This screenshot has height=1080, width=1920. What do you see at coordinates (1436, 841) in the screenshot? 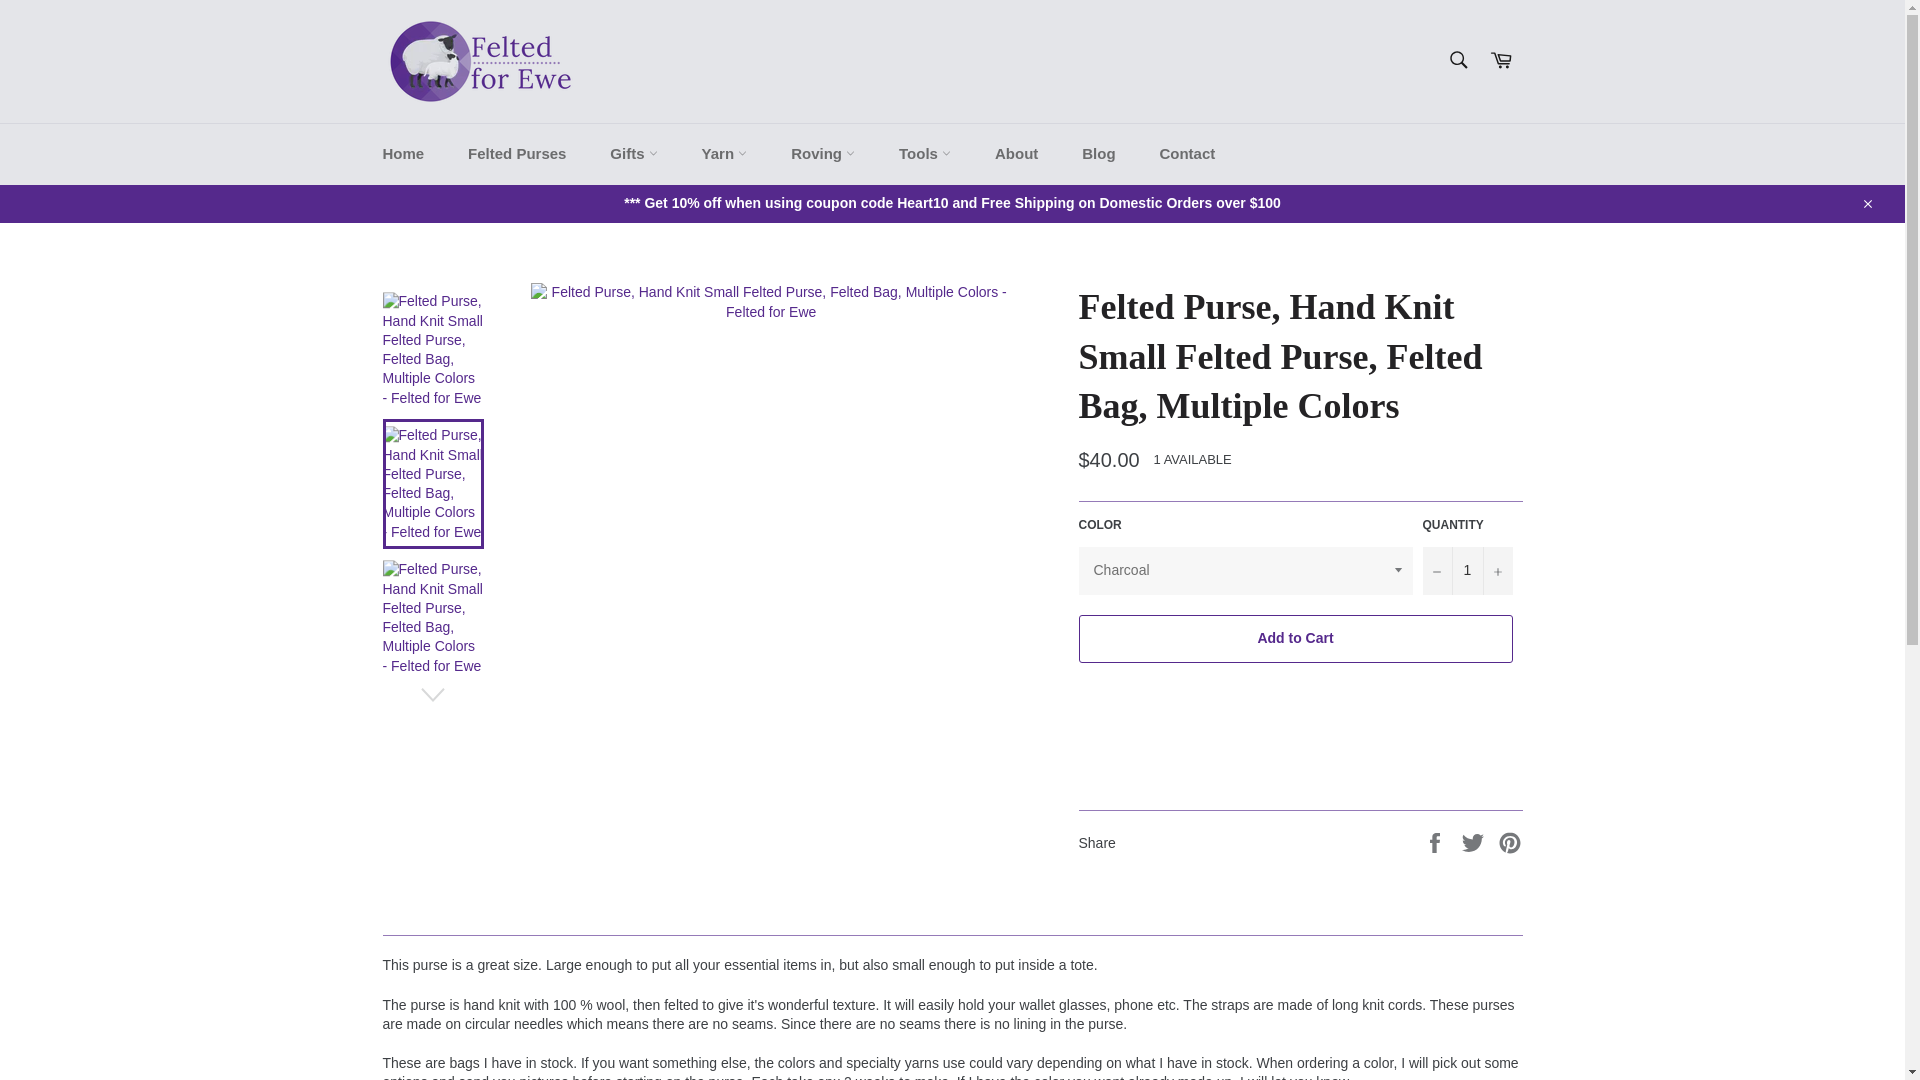
I see `Share on Facebook` at bounding box center [1436, 841].